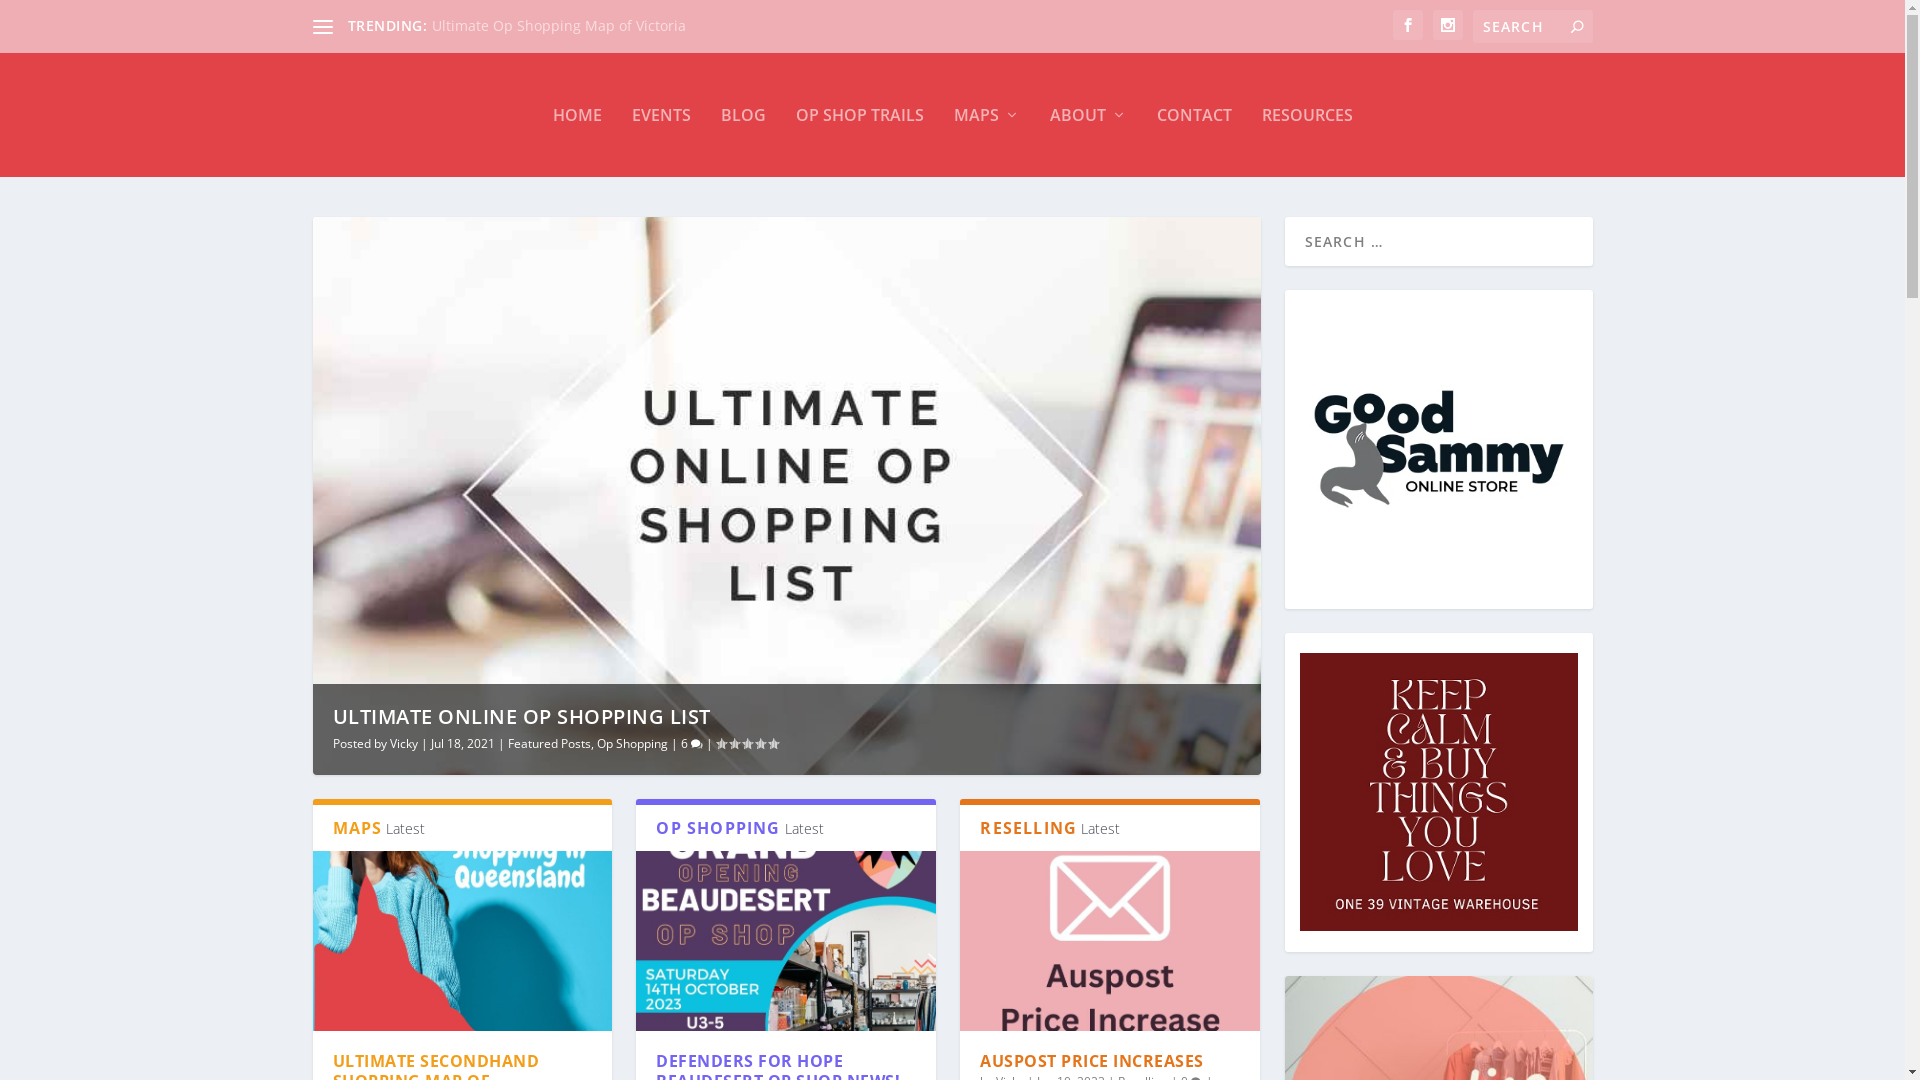 The image size is (1920, 1080). What do you see at coordinates (1194, 115) in the screenshot?
I see `CONTACT` at bounding box center [1194, 115].